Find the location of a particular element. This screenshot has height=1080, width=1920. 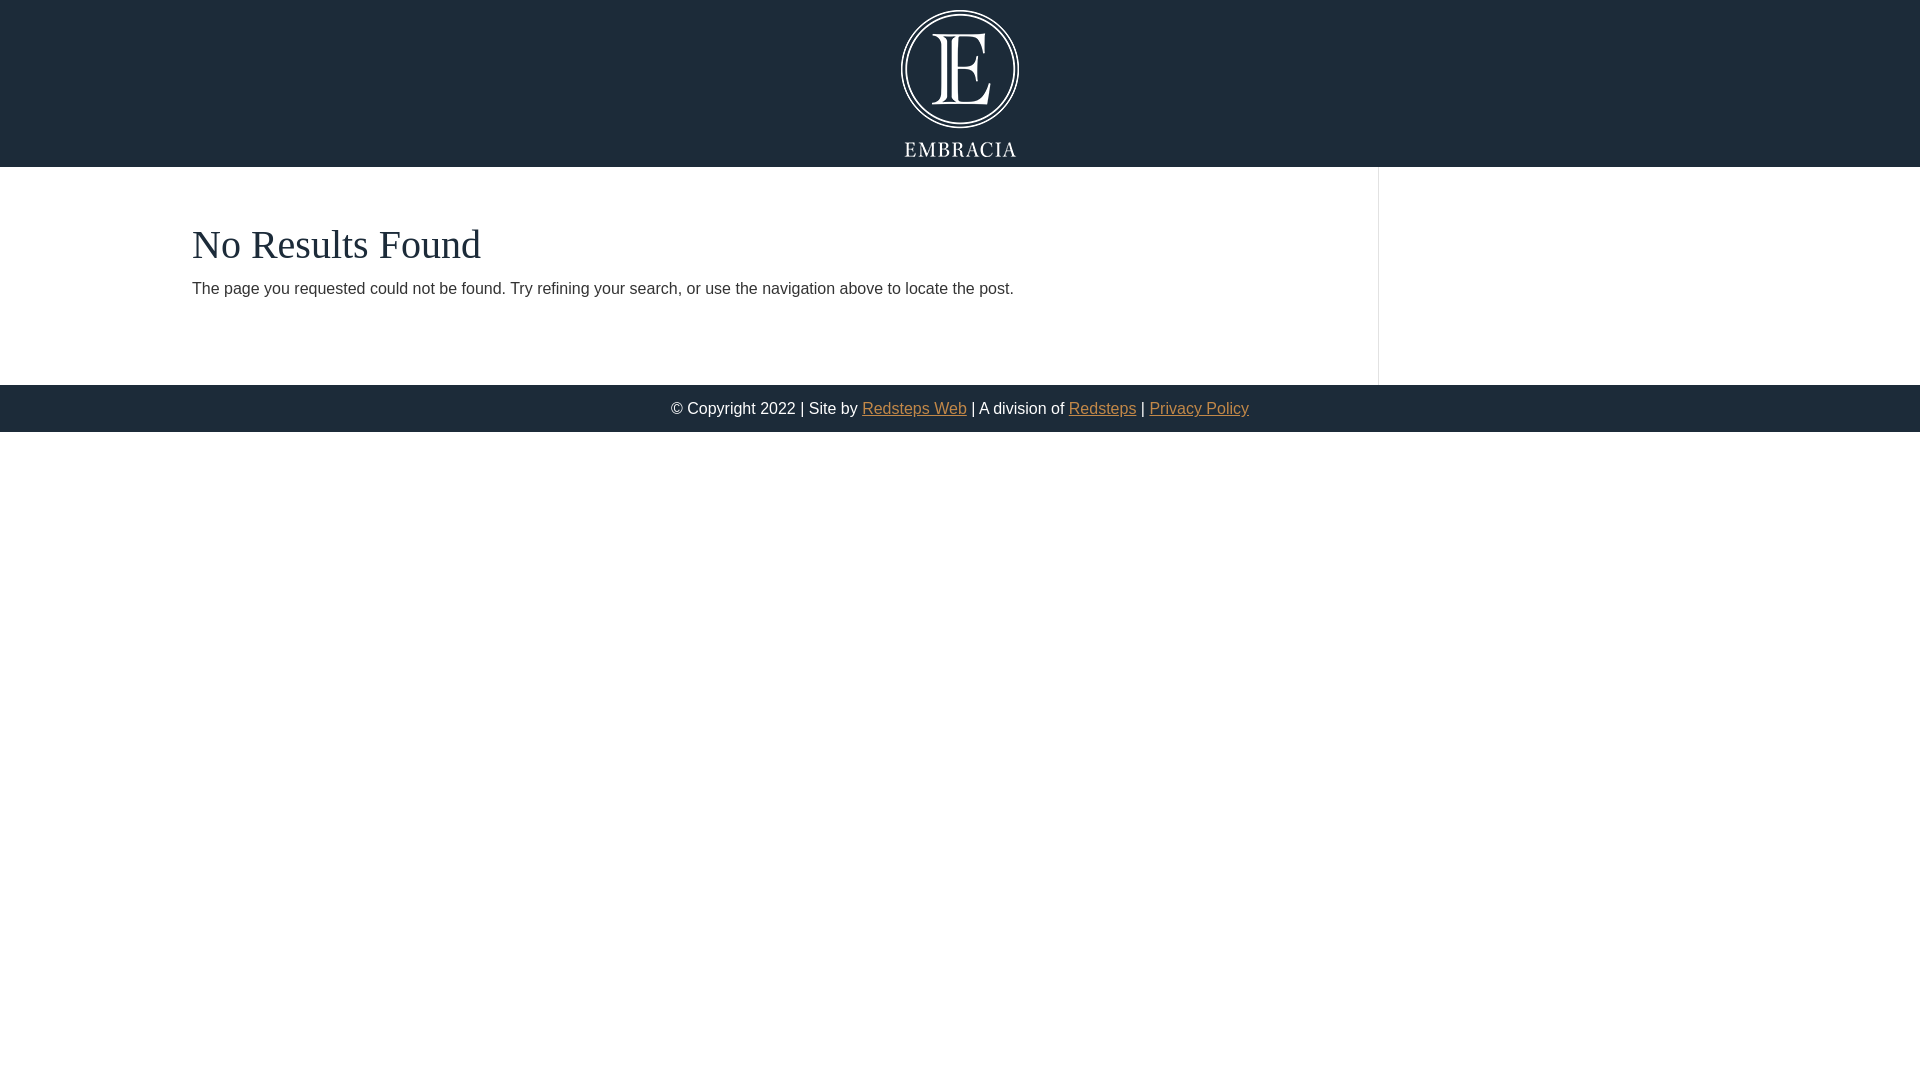

Redsteps is located at coordinates (1103, 408).